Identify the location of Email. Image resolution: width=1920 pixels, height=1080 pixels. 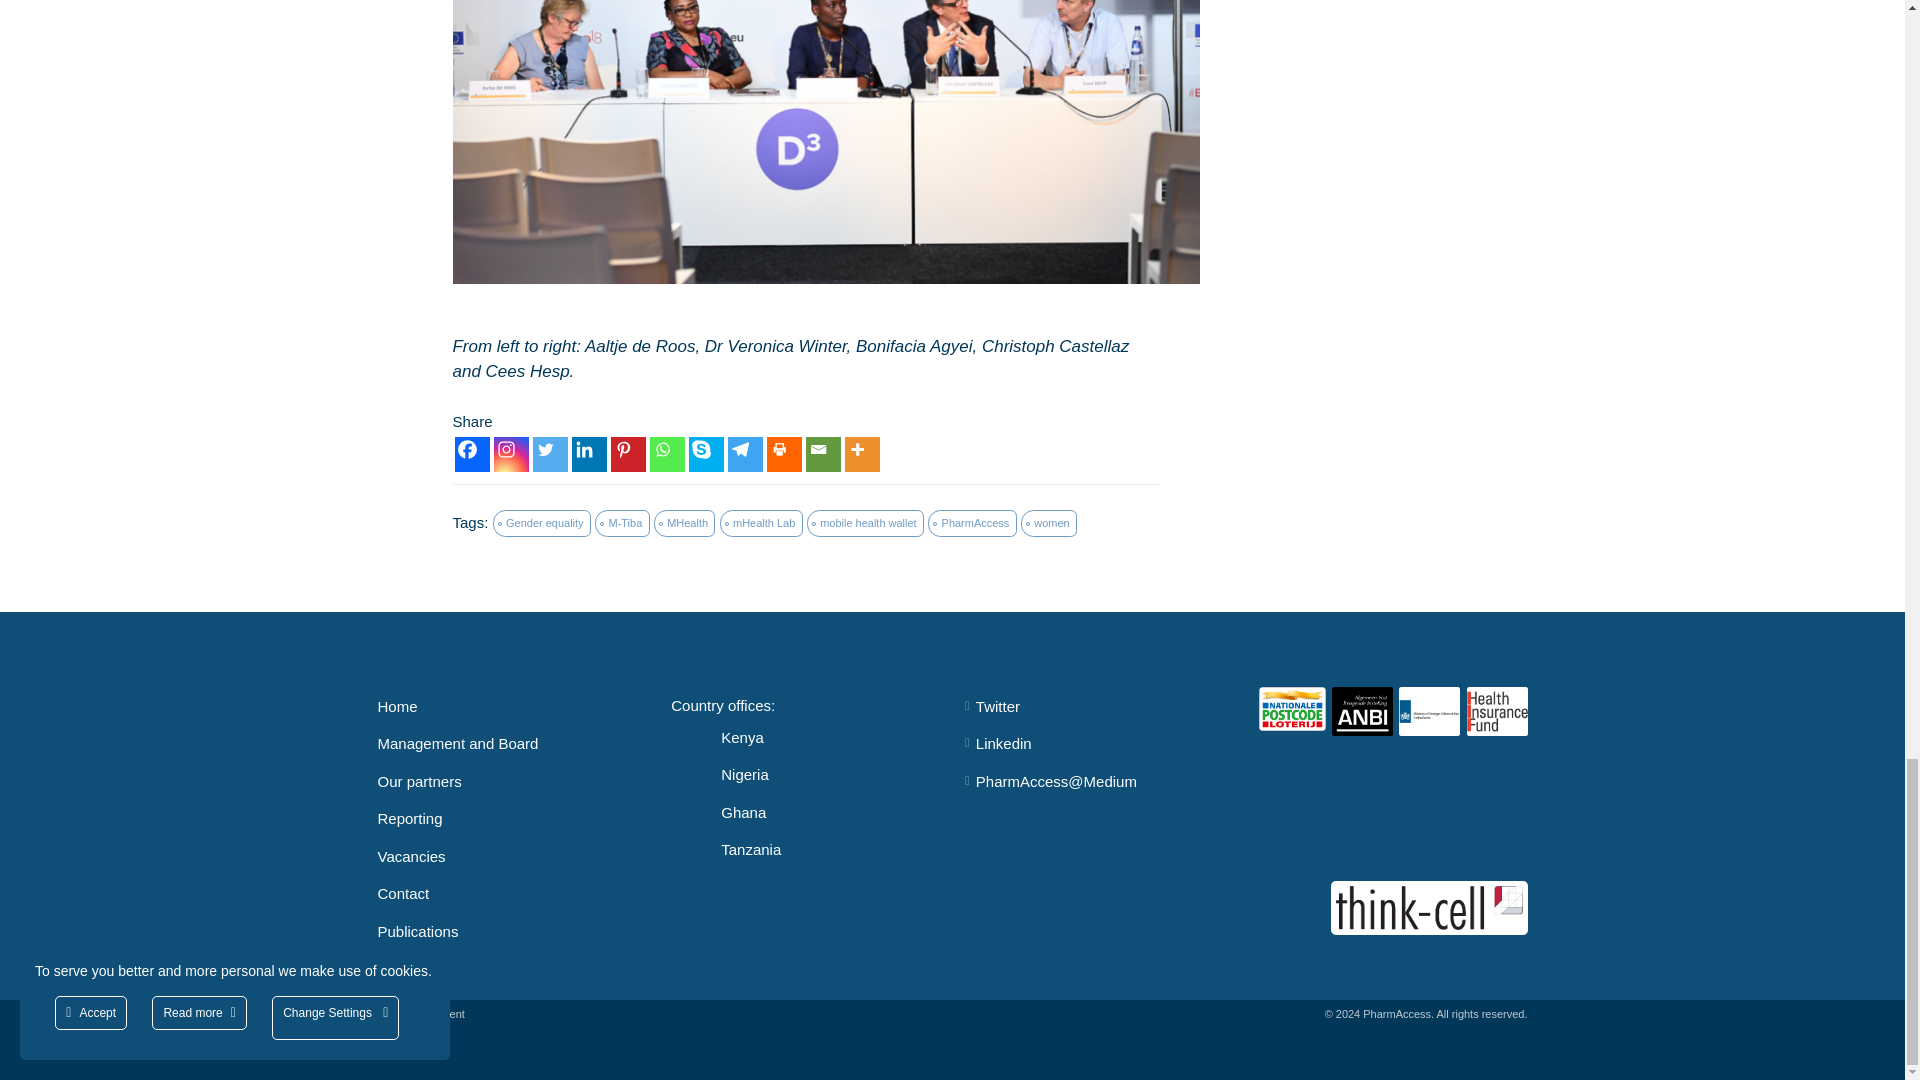
(823, 454).